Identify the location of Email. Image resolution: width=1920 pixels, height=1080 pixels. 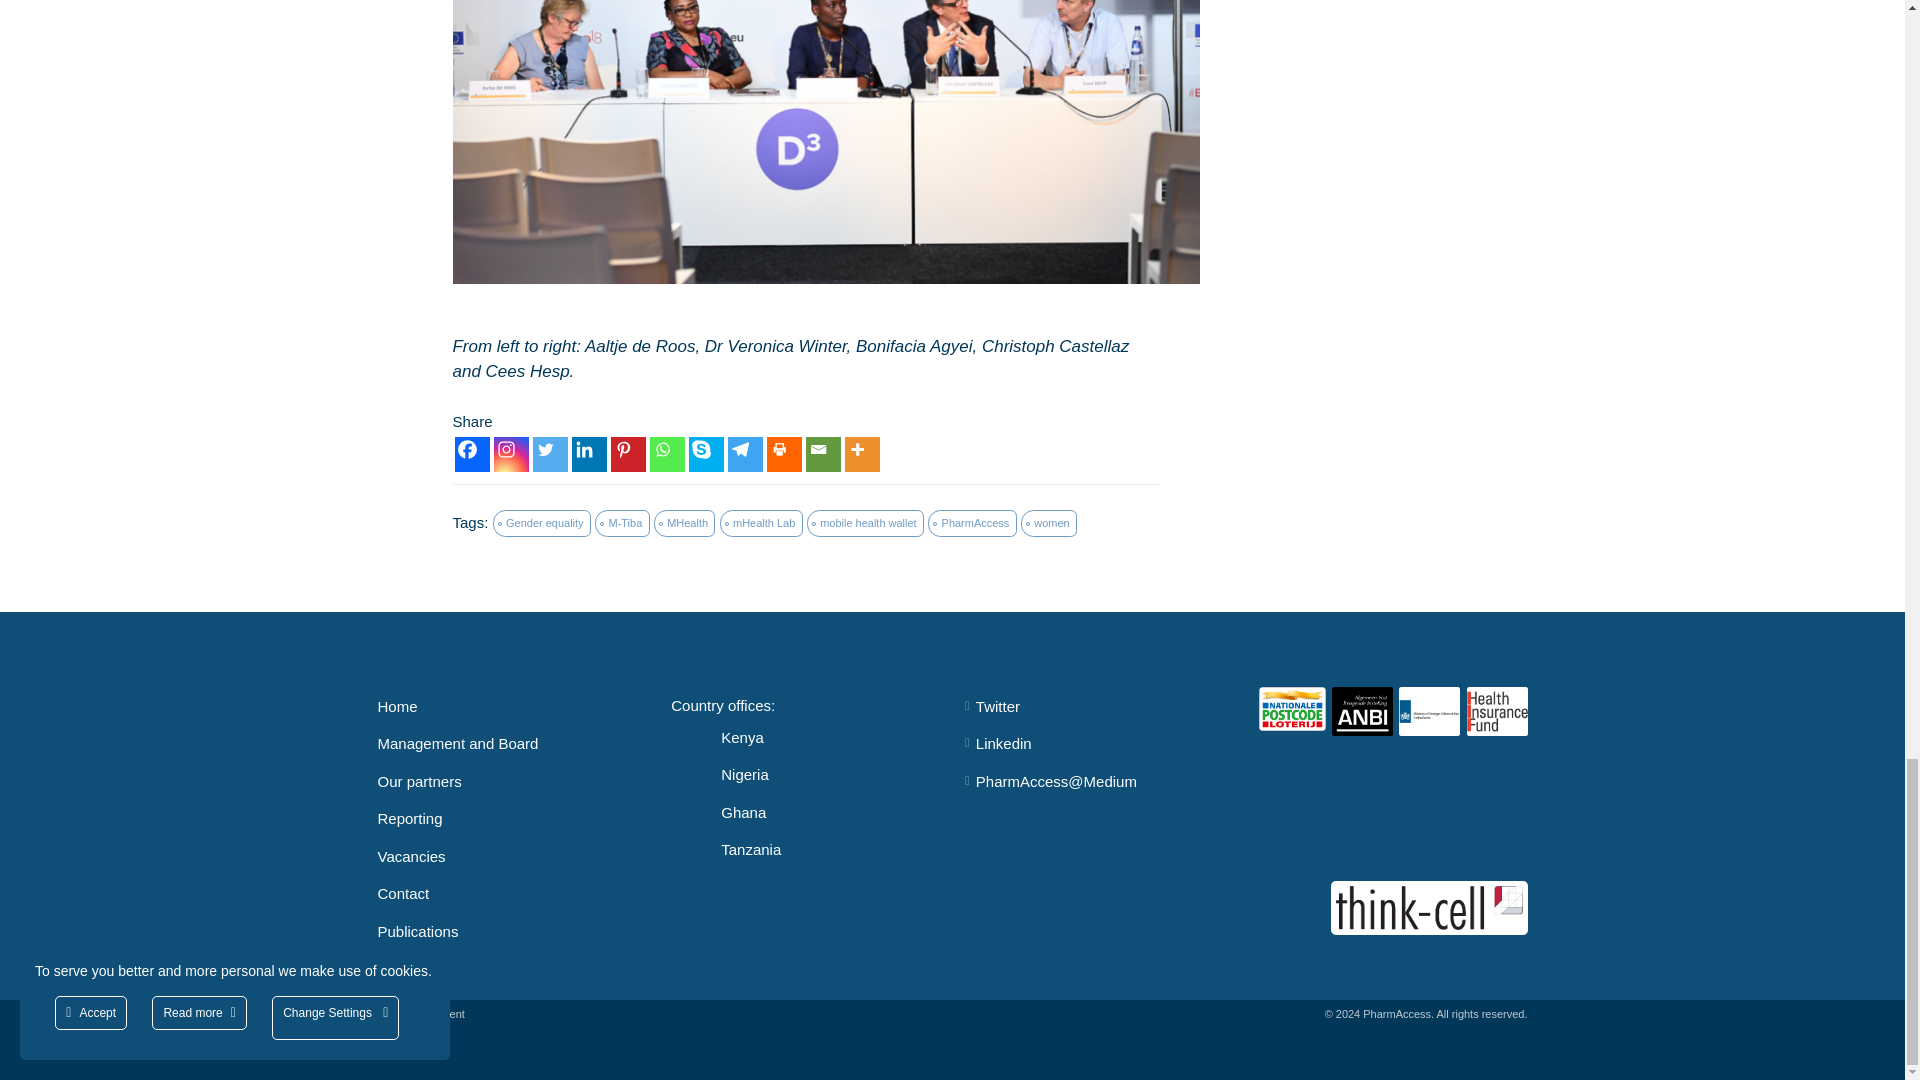
(823, 454).